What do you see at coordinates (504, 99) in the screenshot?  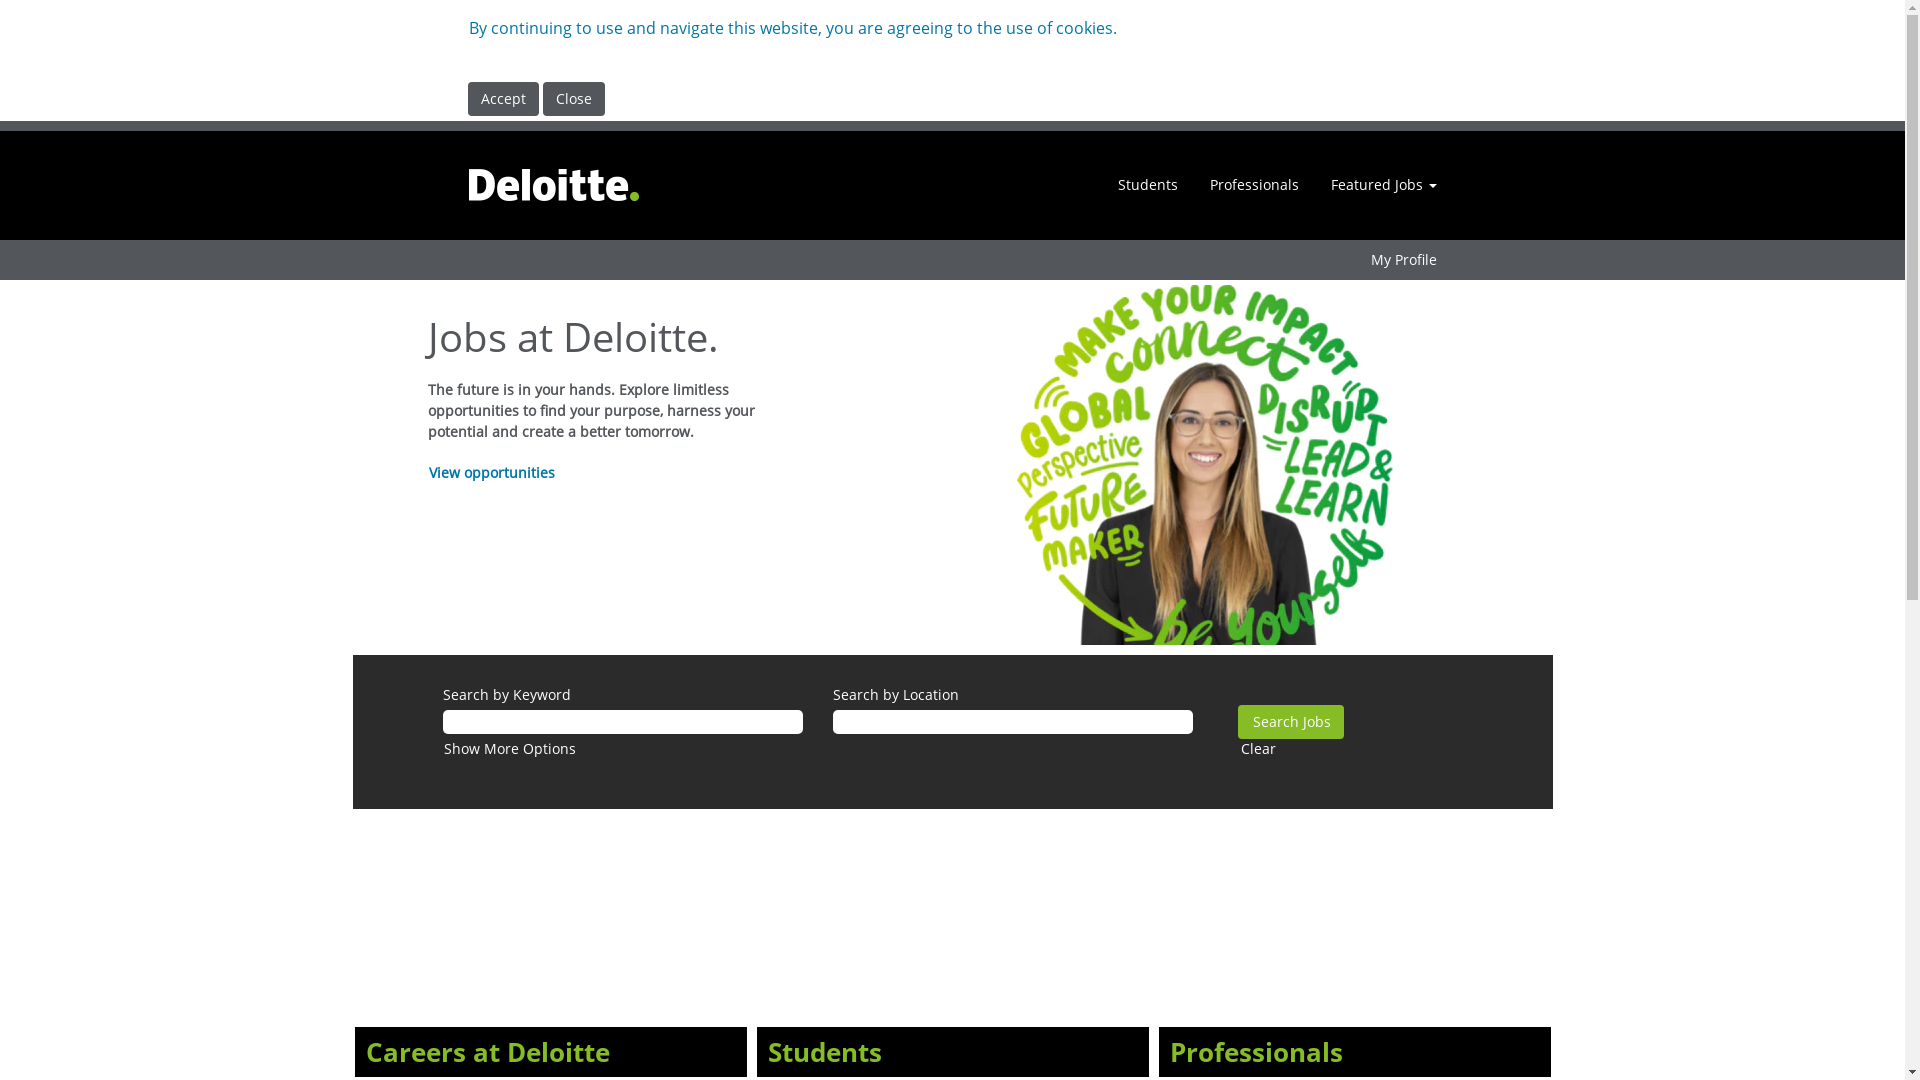 I see `Accept` at bounding box center [504, 99].